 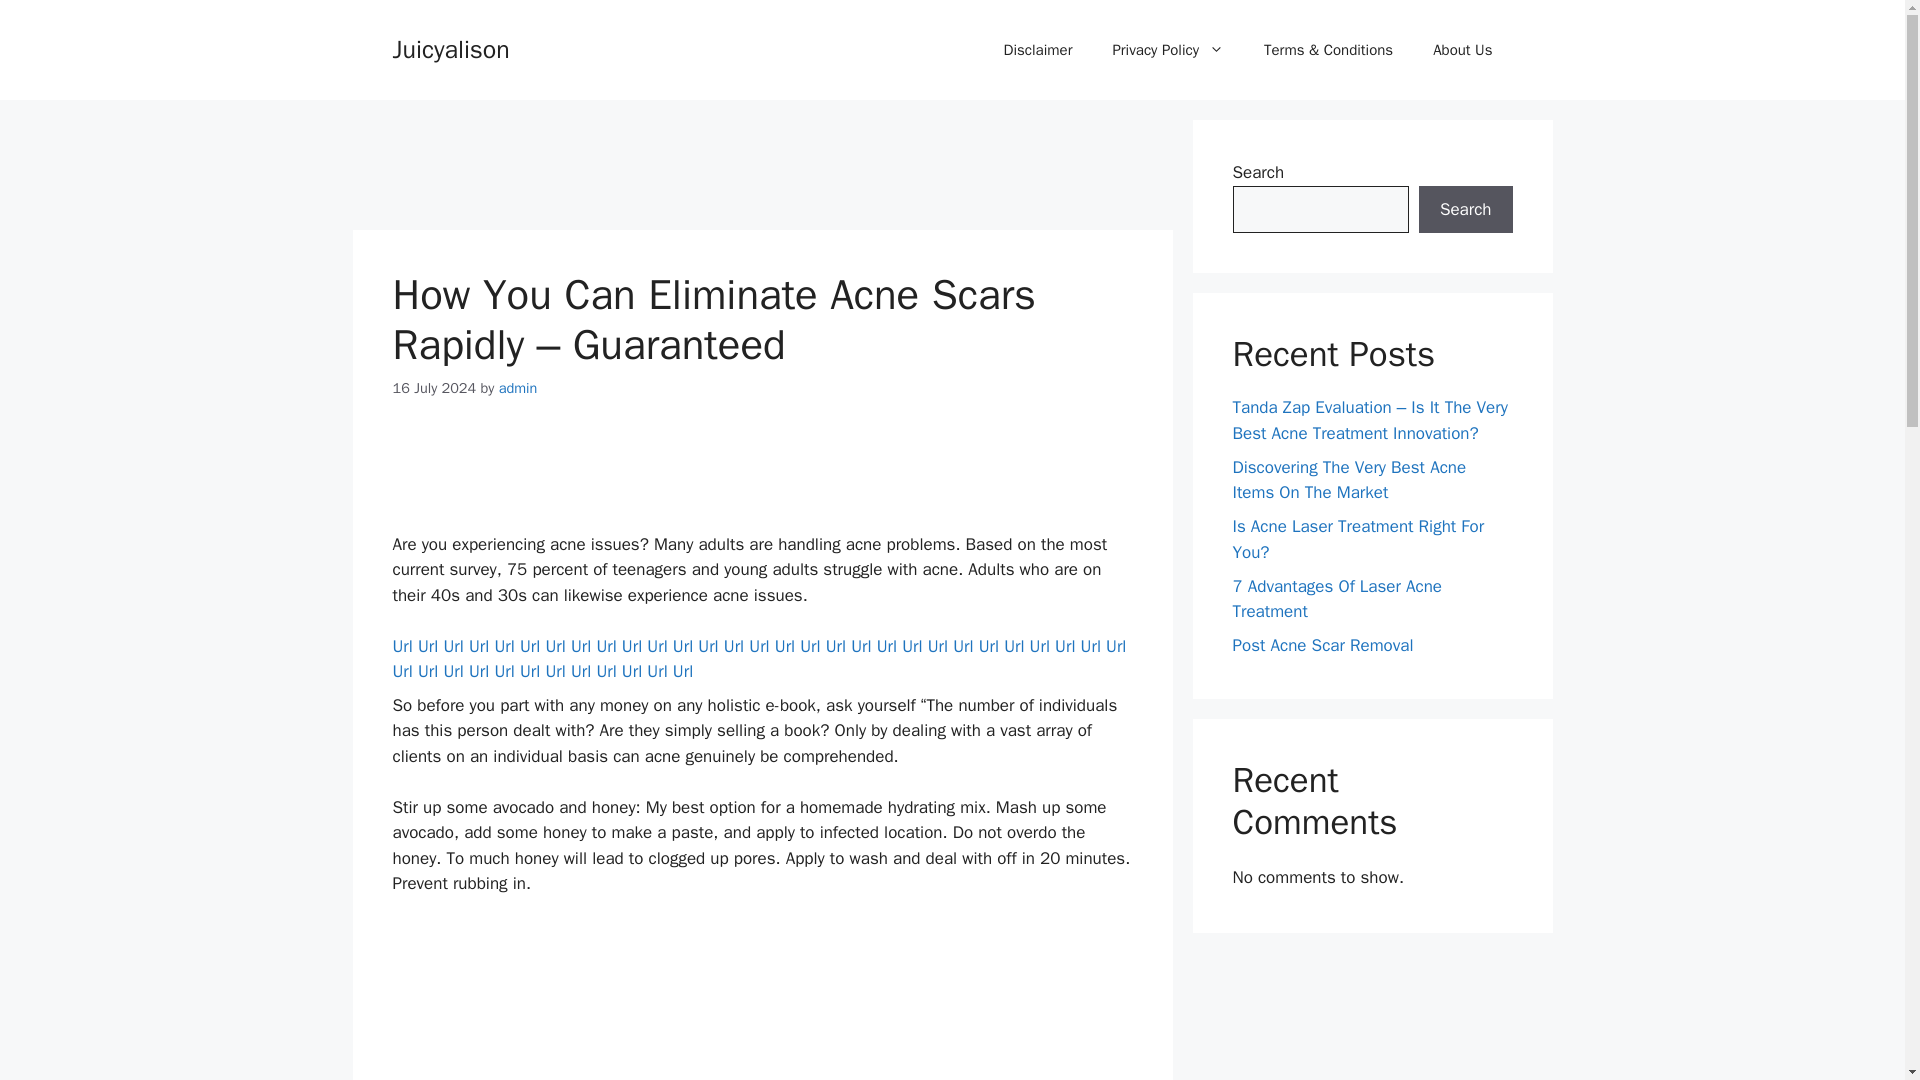 I want to click on Advertisement, so click(x=761, y=478).